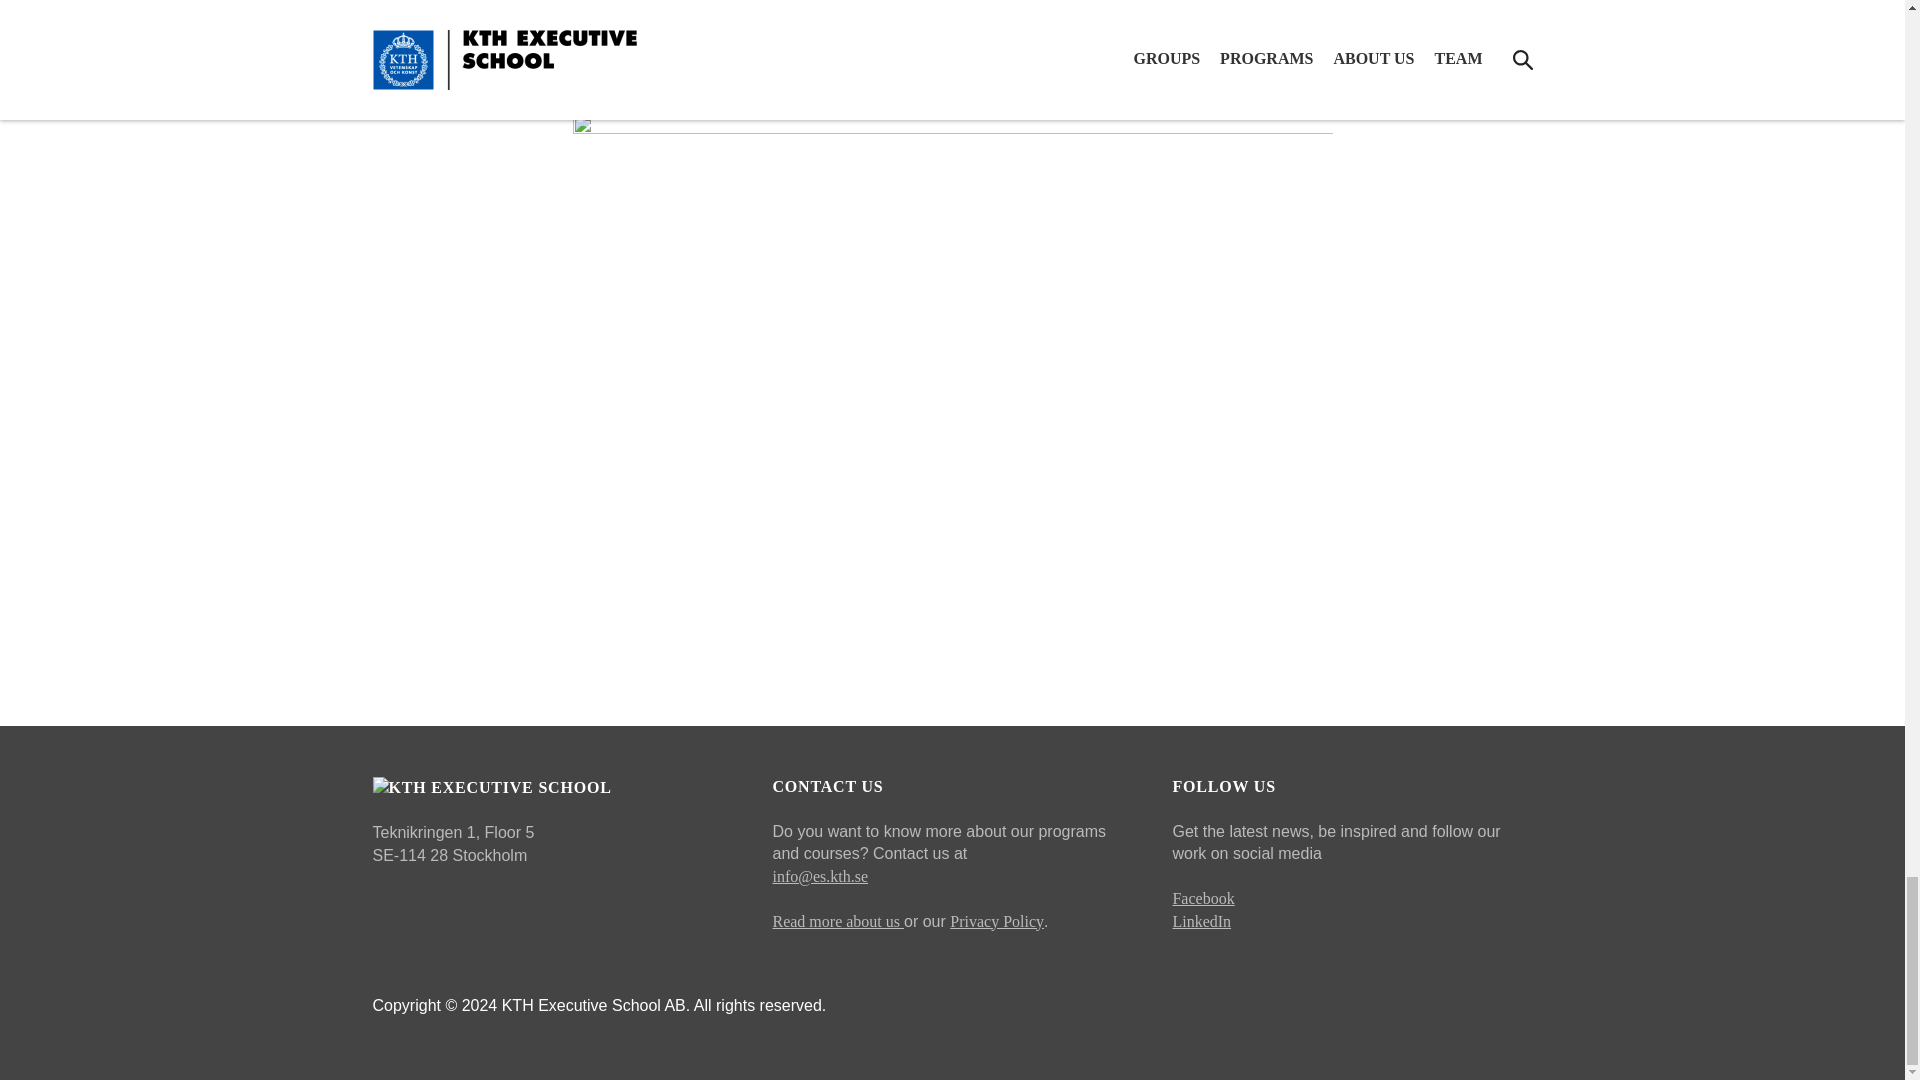 The height and width of the screenshot is (1080, 1920). What do you see at coordinates (838, 920) in the screenshot?
I see `Read more about us` at bounding box center [838, 920].